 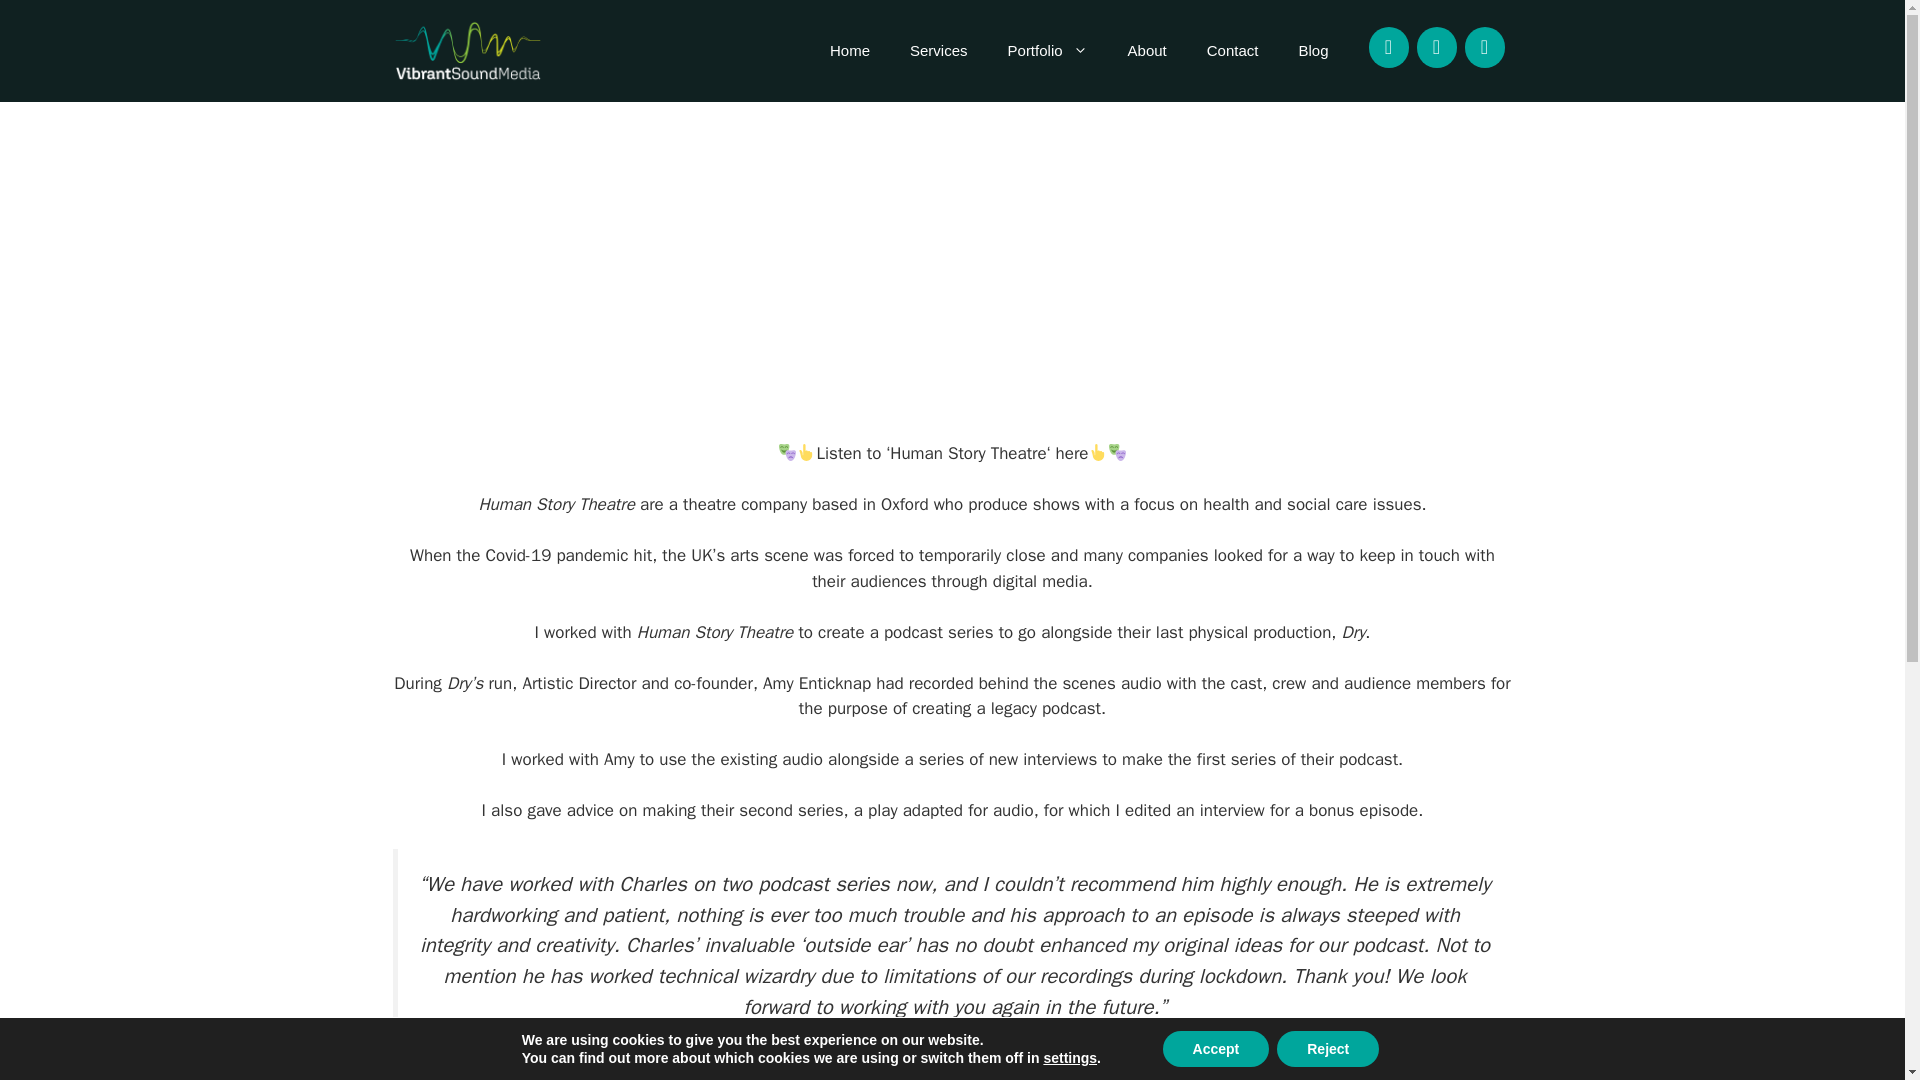 I want to click on Portfolio, so click(x=1048, y=50).